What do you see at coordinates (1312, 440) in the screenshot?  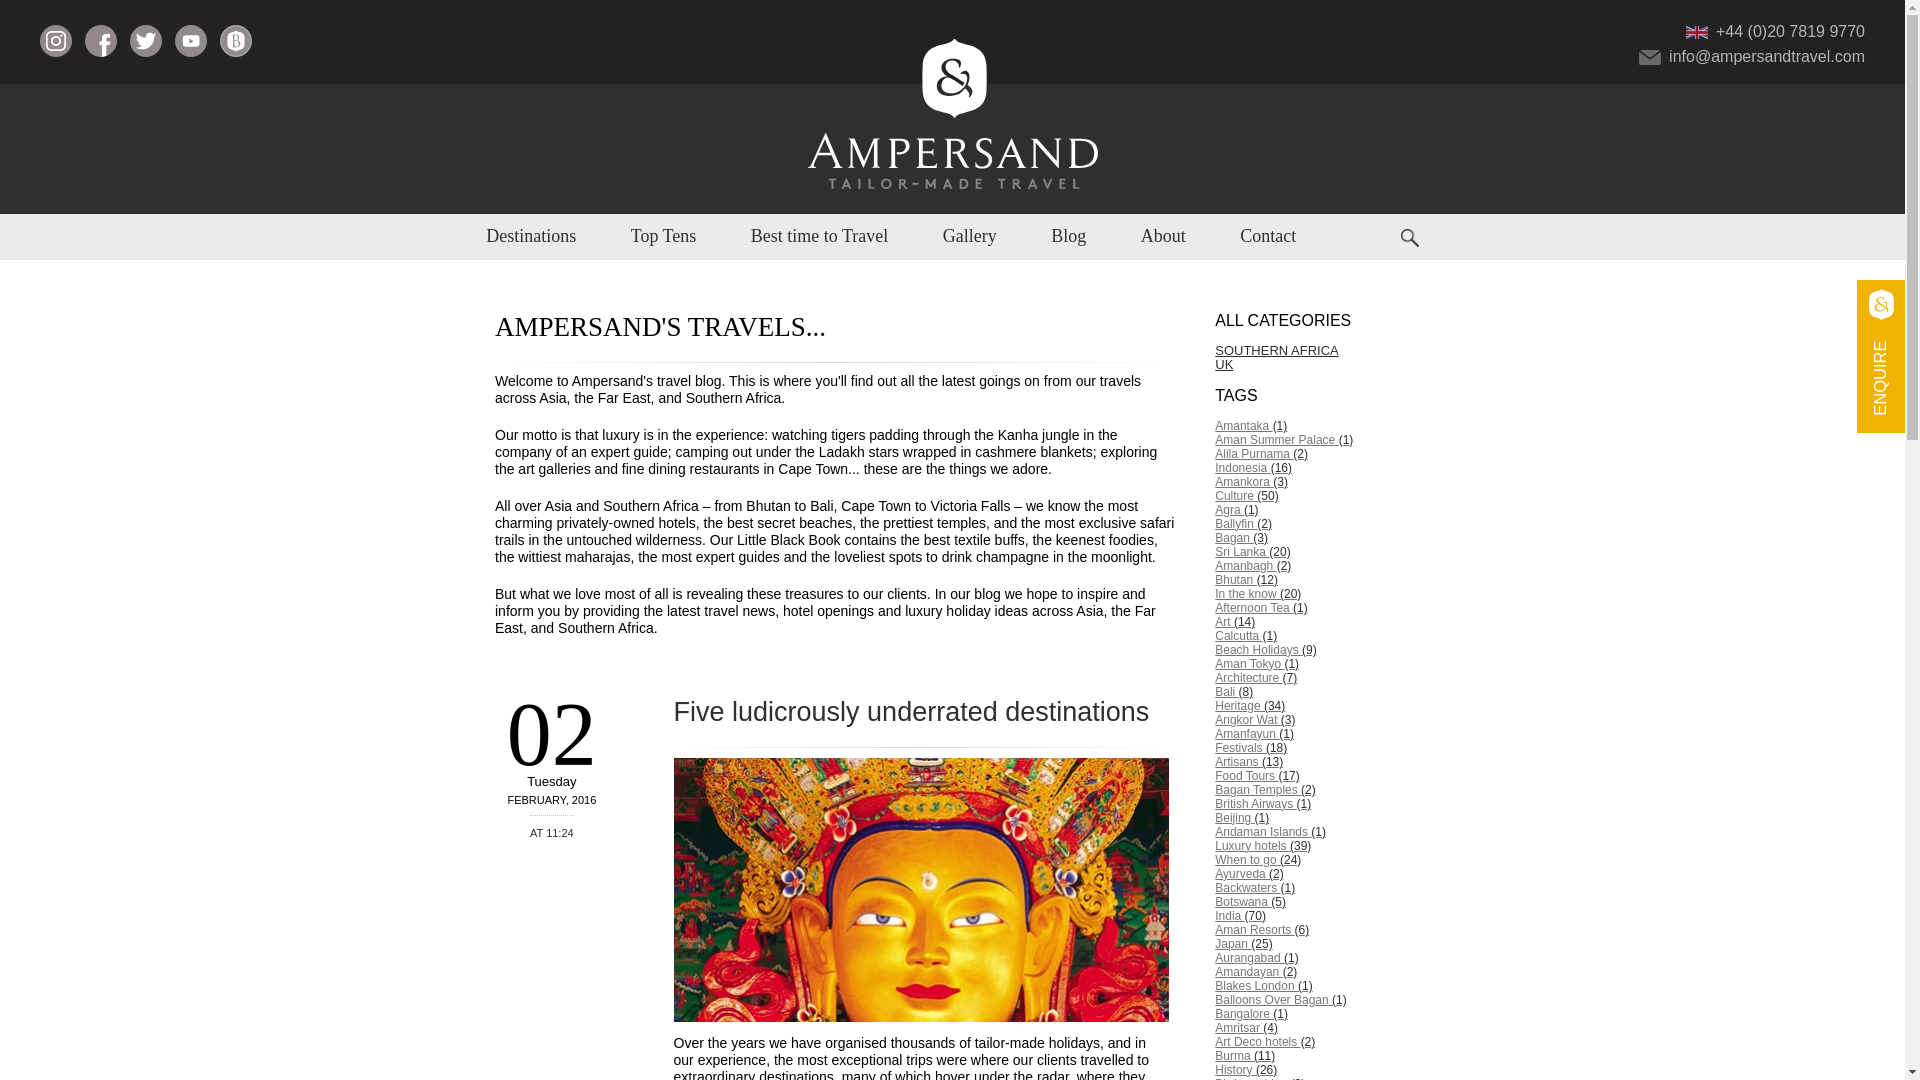 I see `Aman Summer Palace` at bounding box center [1312, 440].